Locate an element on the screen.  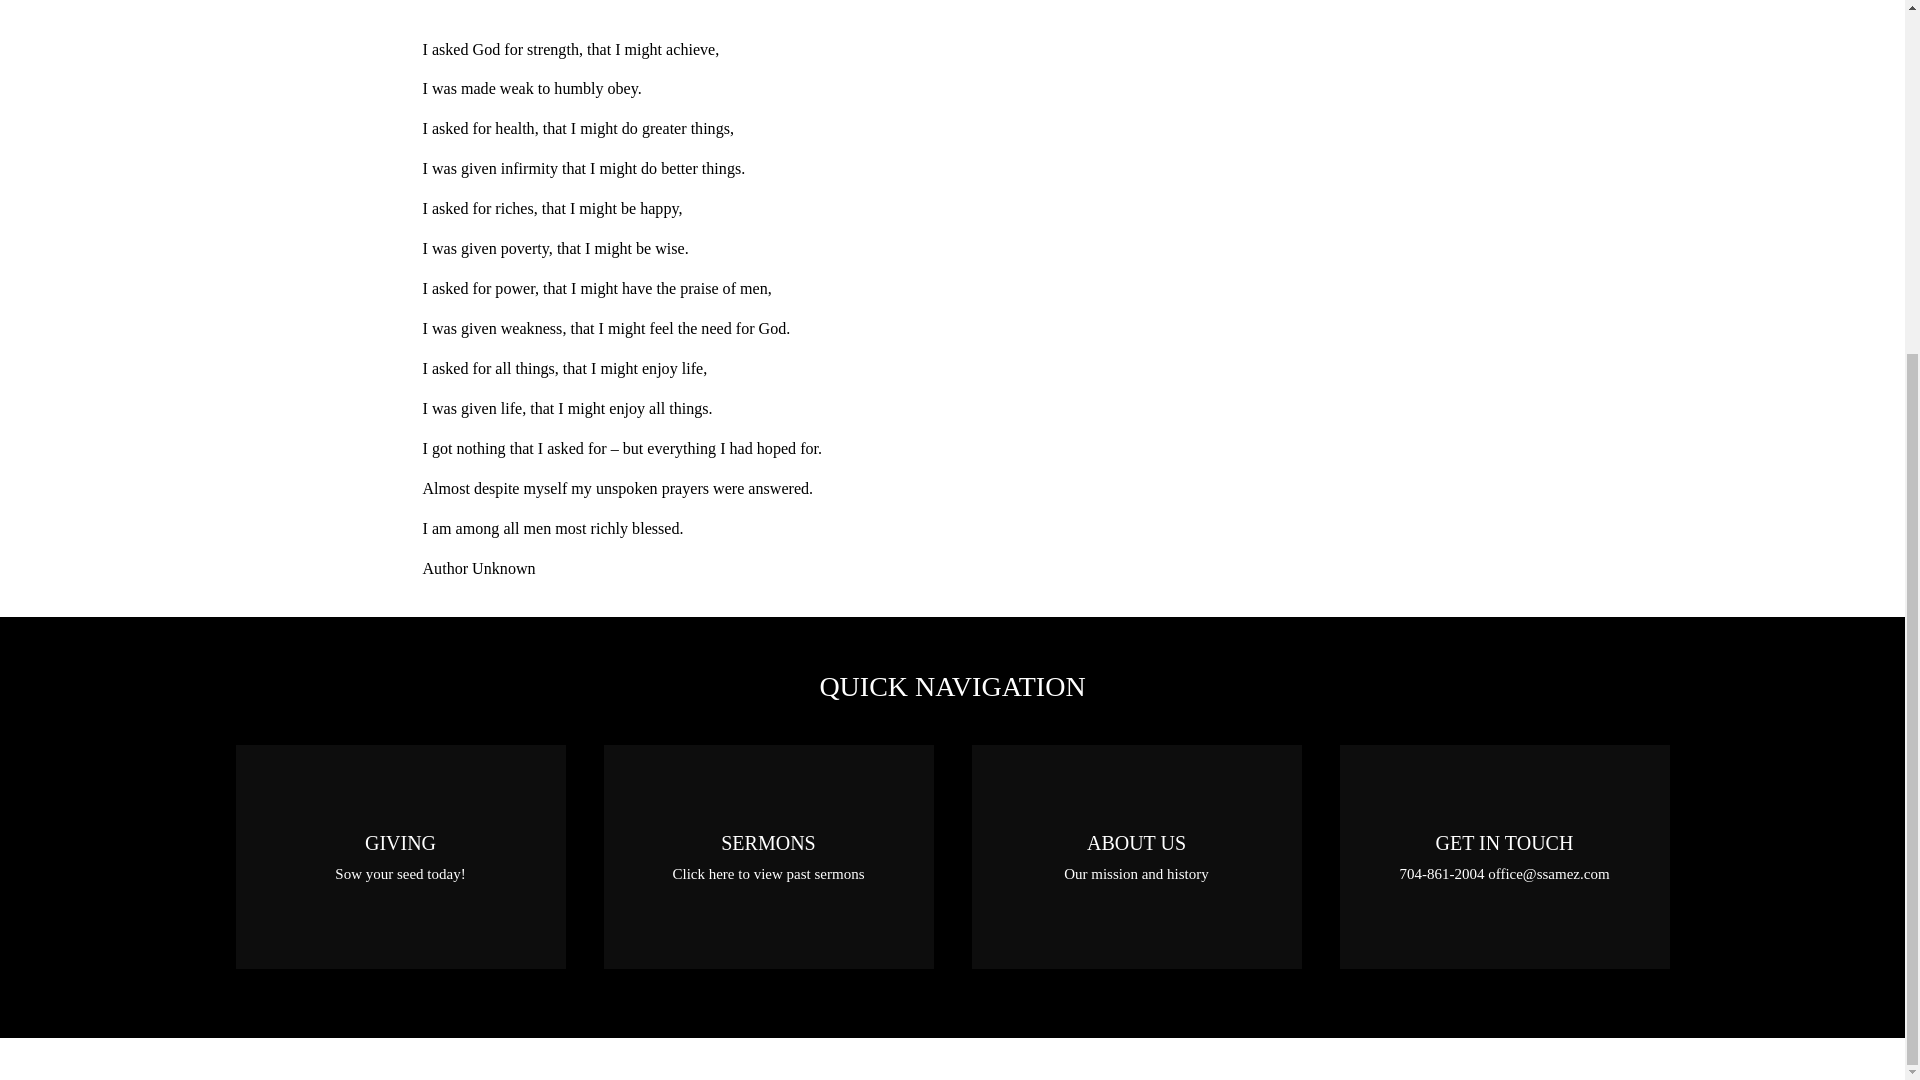
GET IN TOUCH is located at coordinates (1505, 856).